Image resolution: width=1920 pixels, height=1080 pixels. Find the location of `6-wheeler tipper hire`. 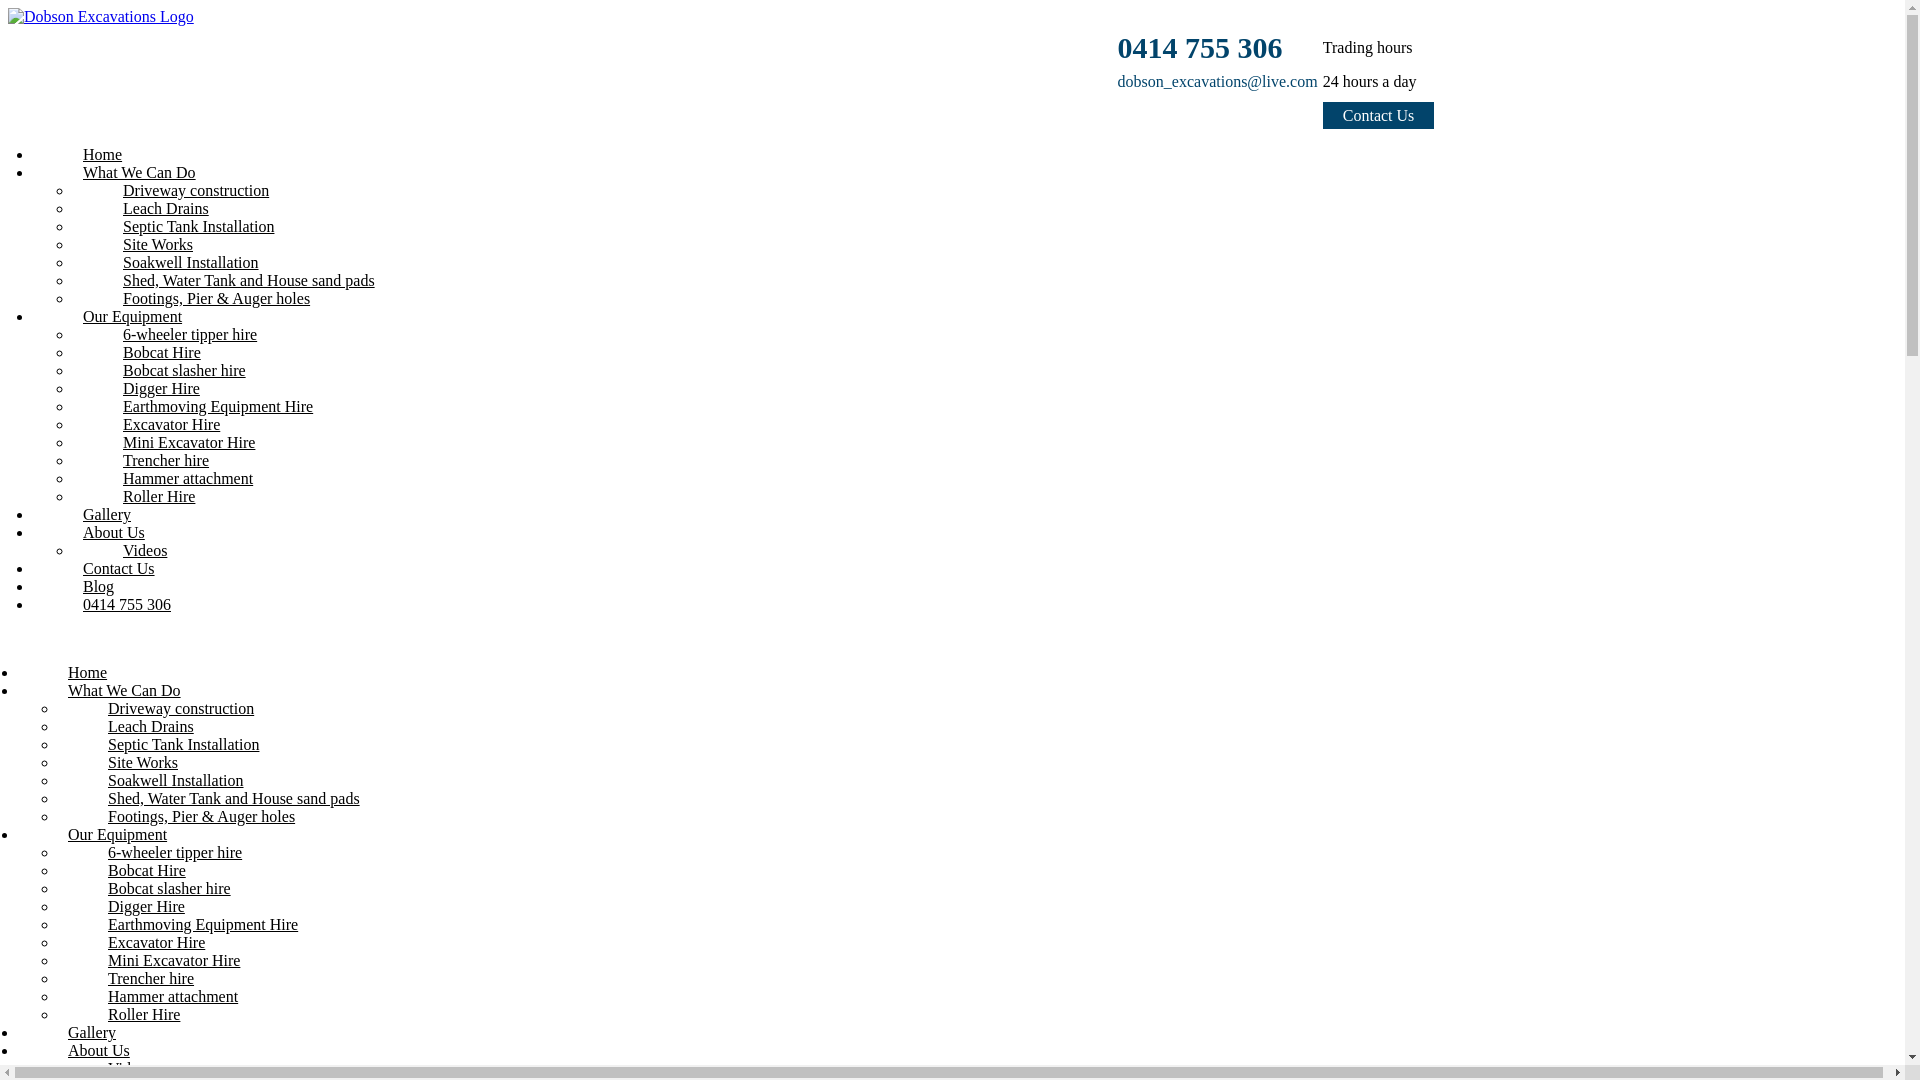

6-wheeler tipper hire is located at coordinates (182, 324).